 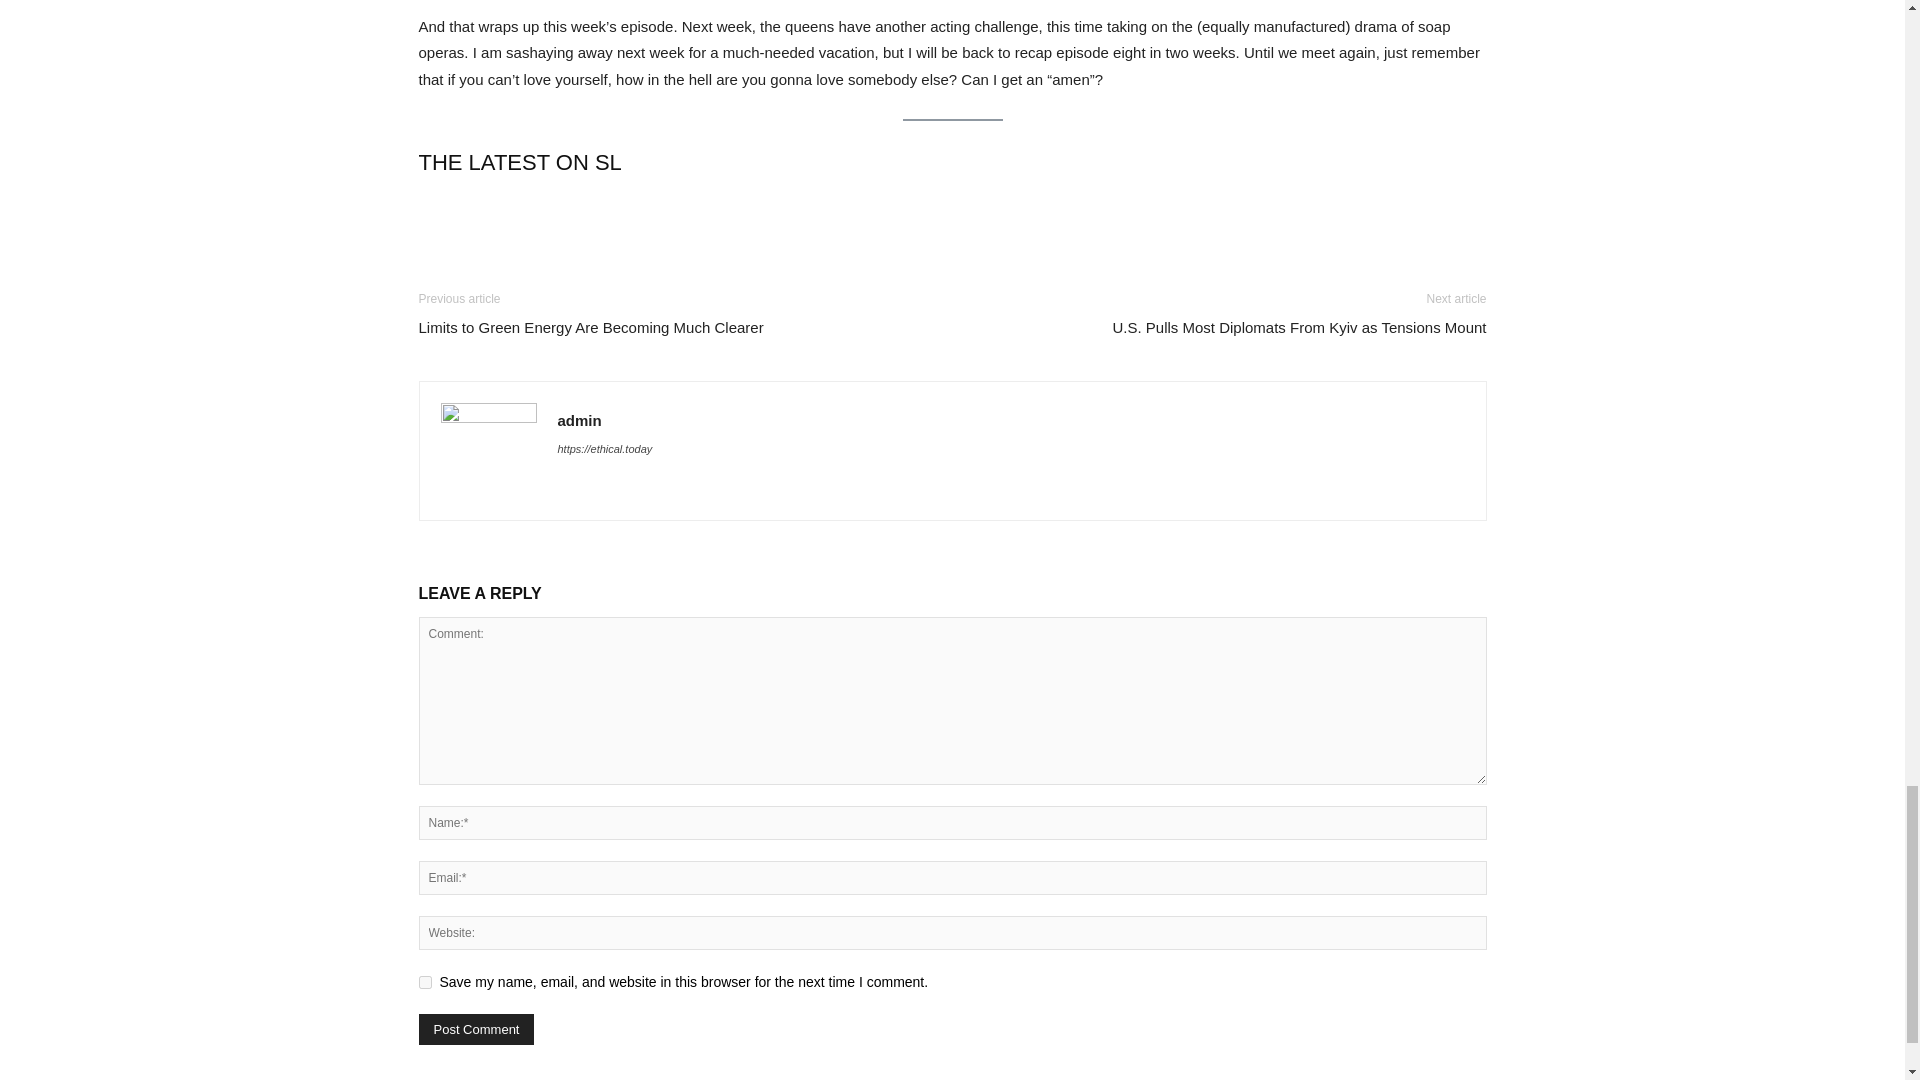 I want to click on Post Comment, so click(x=476, y=1030).